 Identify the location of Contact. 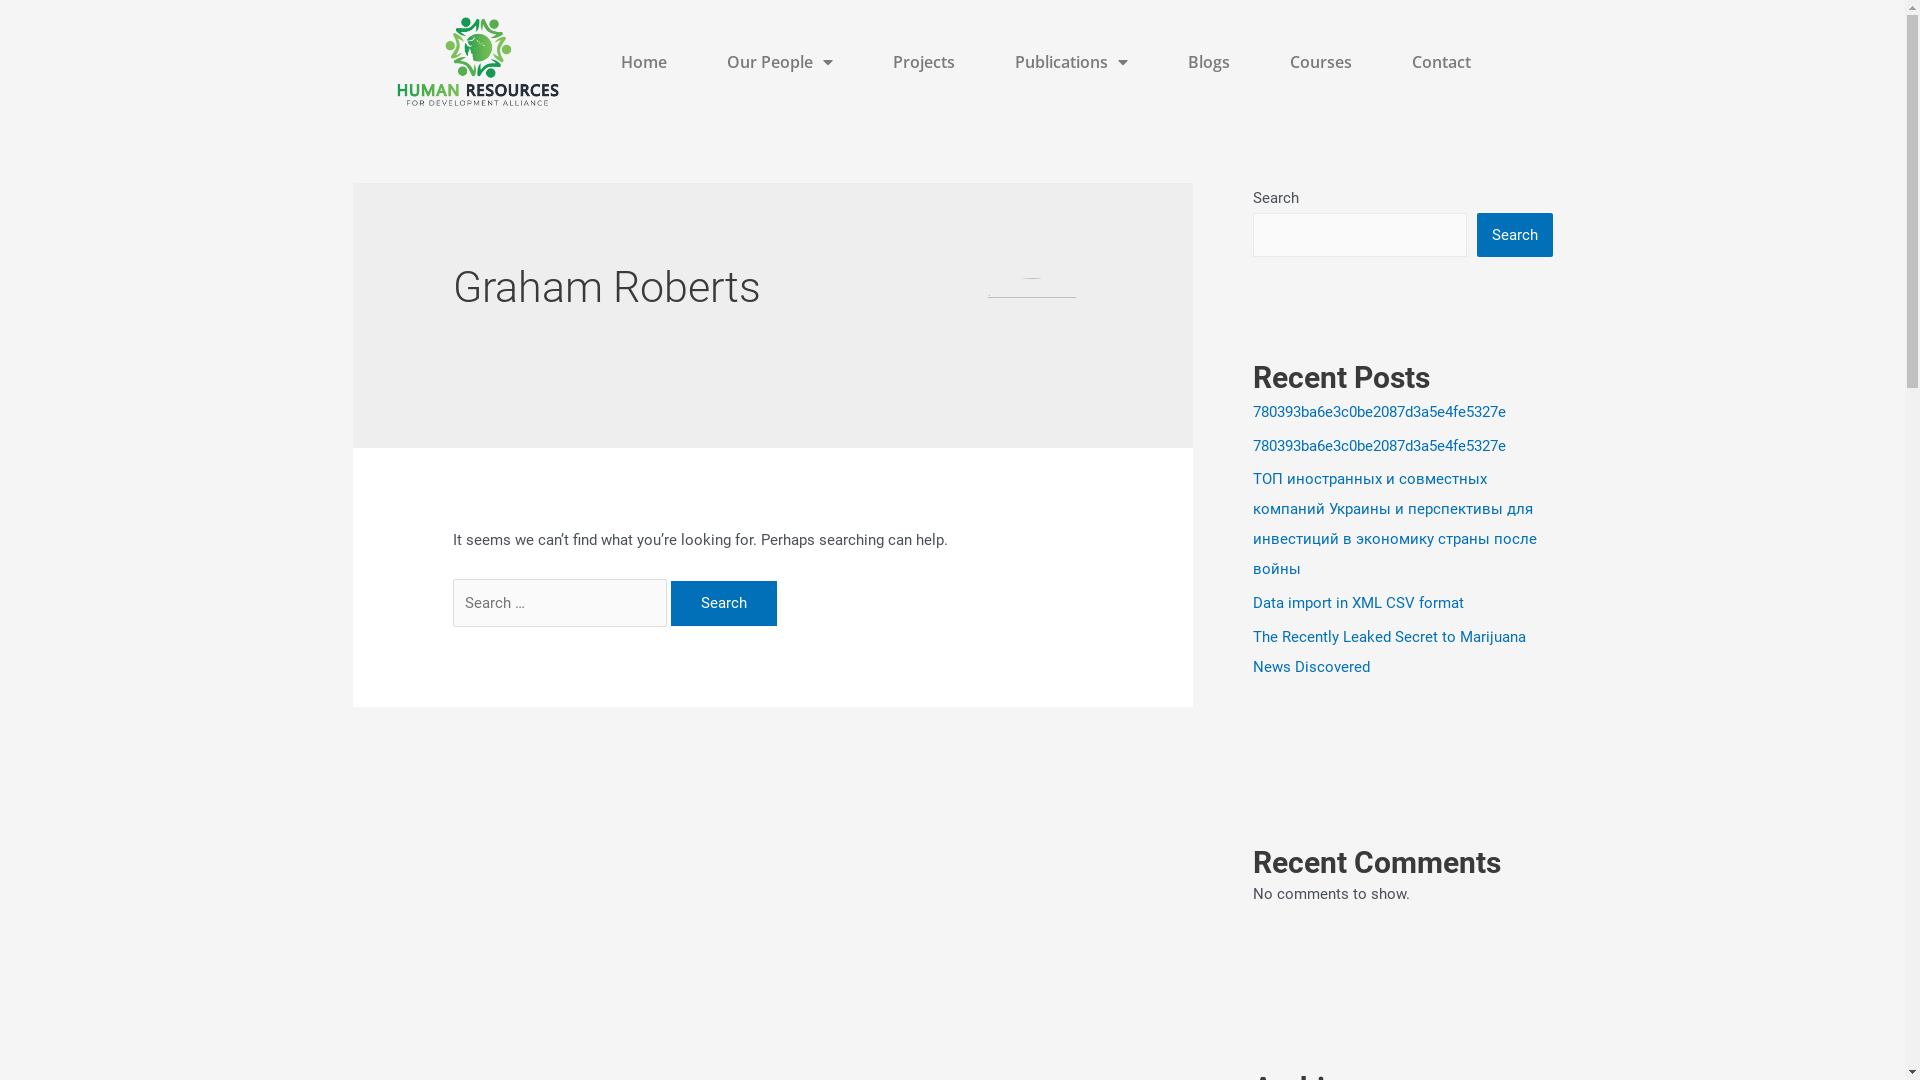
(1442, 62).